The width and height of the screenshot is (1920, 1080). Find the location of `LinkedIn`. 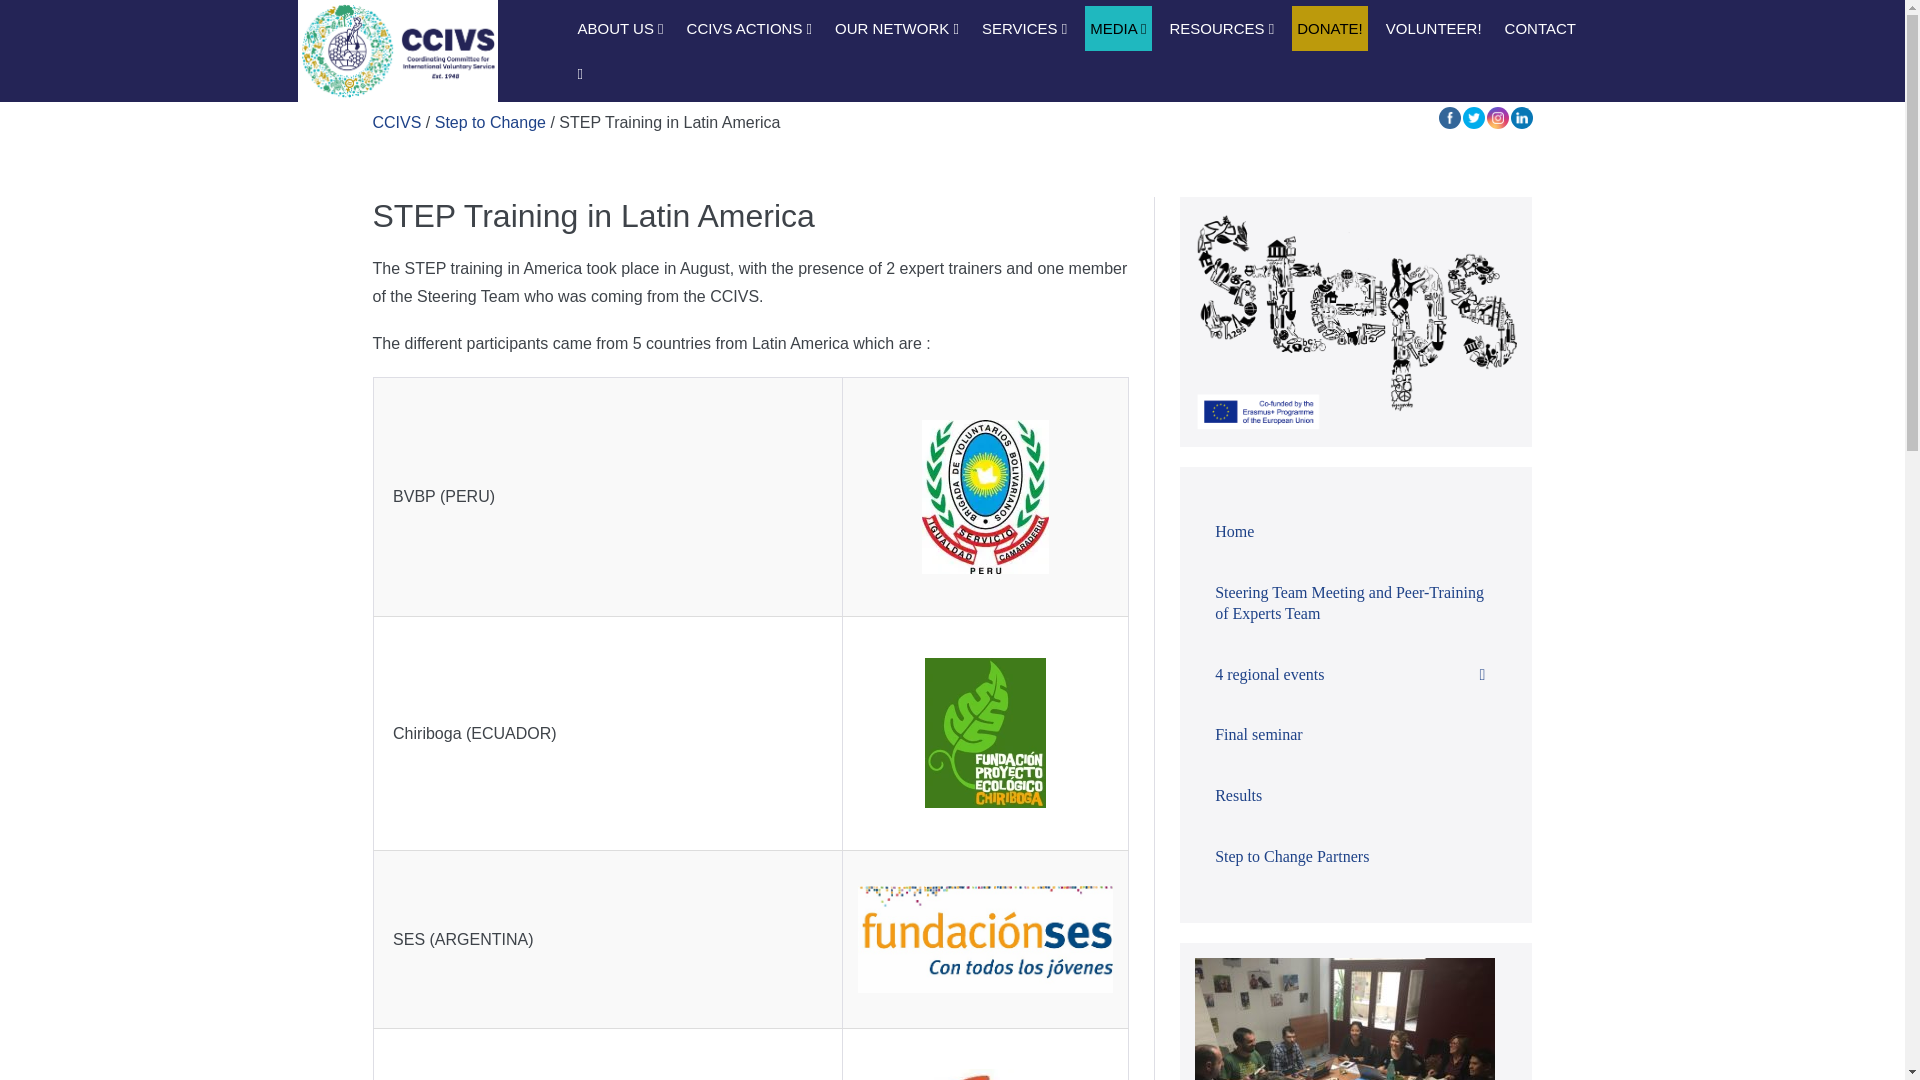

LinkedIn is located at coordinates (1520, 118).